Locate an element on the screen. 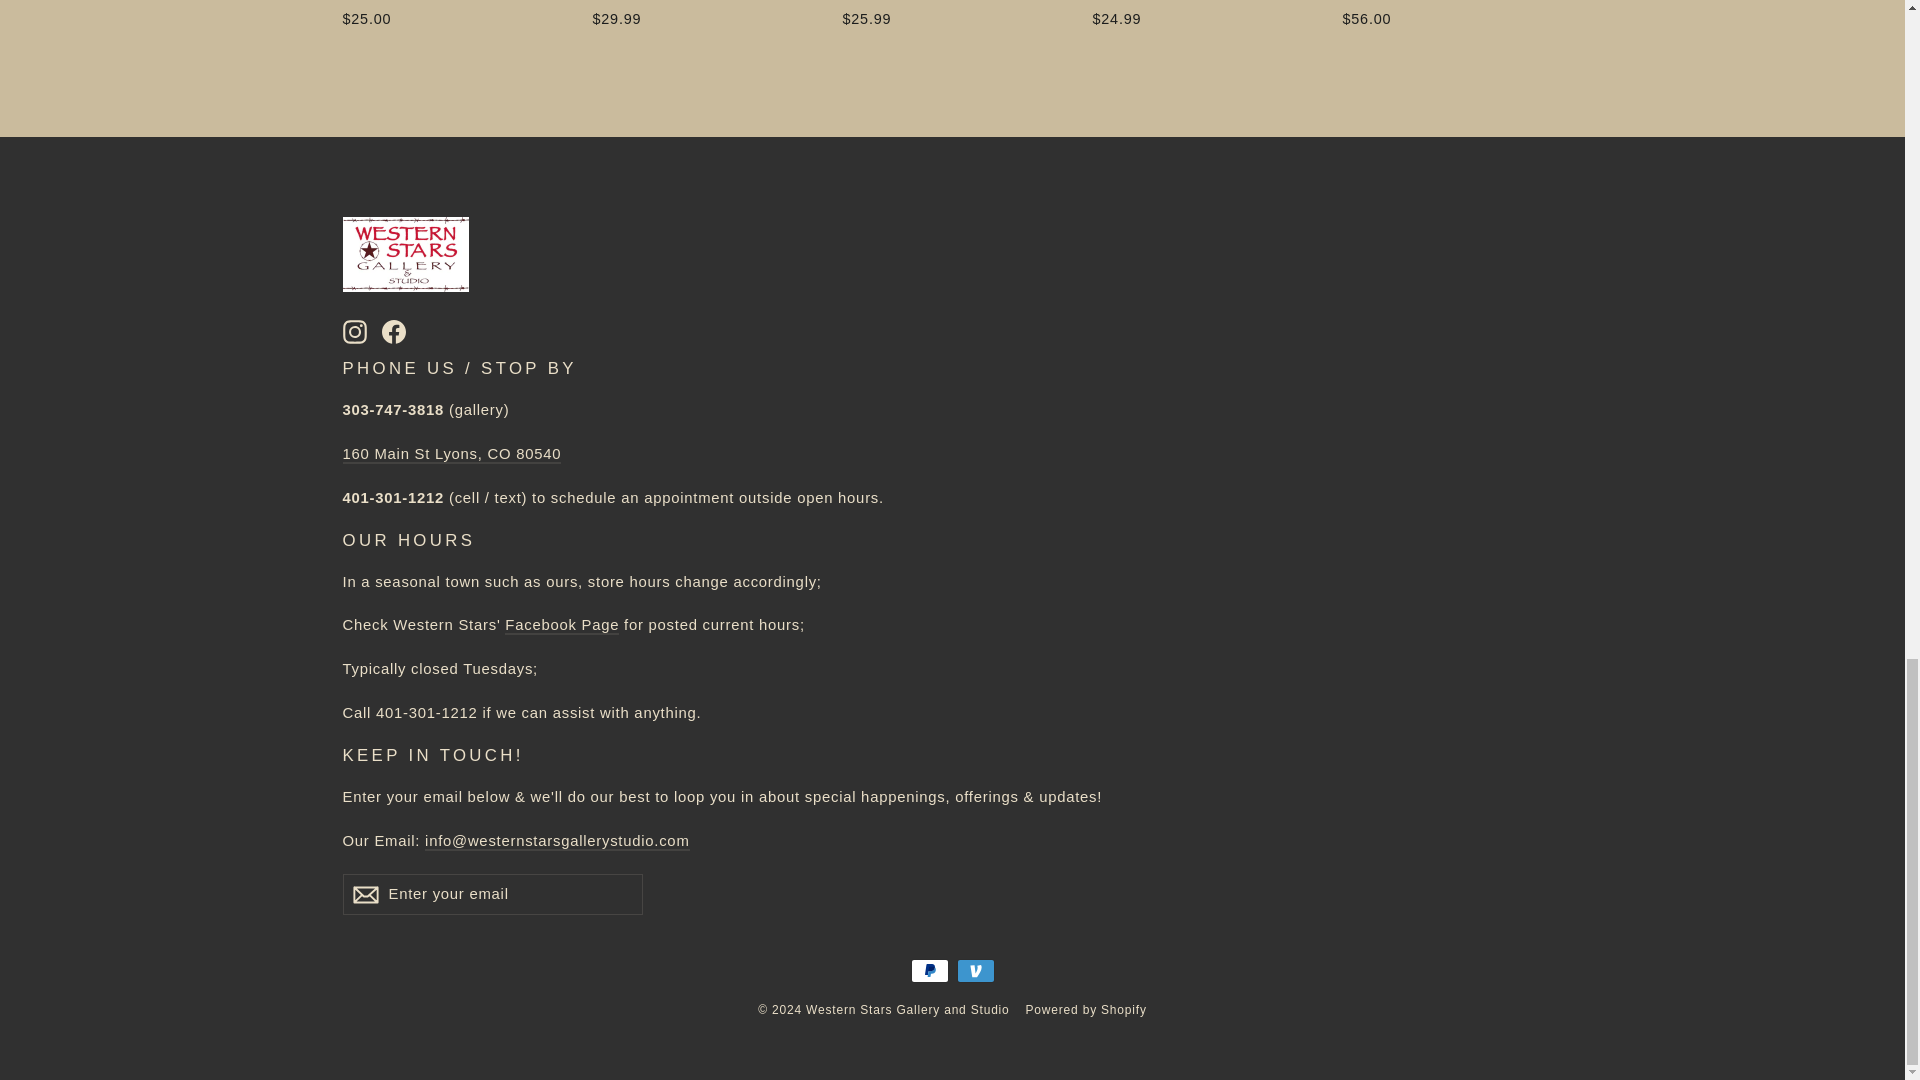  Western Stars Gallery and Studio on Facebook is located at coordinates (394, 330).